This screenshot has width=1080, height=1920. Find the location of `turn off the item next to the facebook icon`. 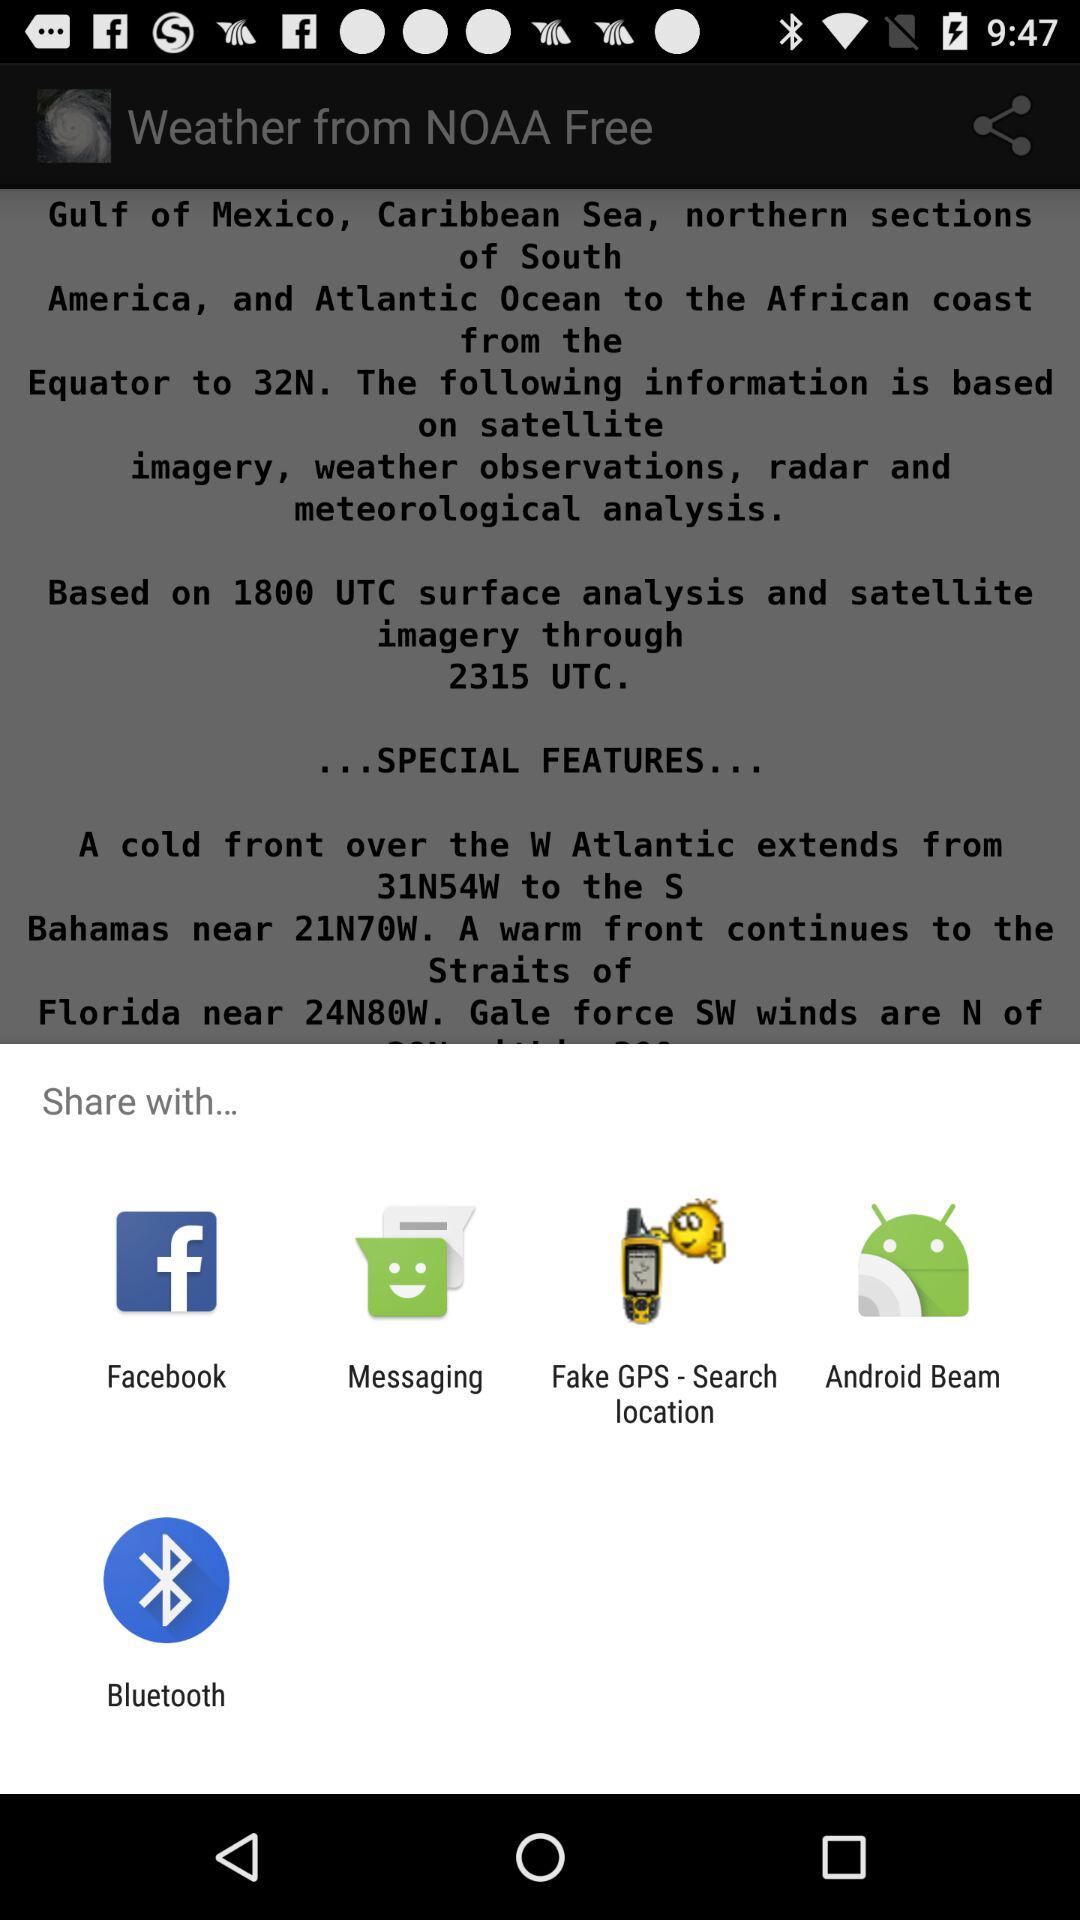

turn off the item next to the facebook icon is located at coordinates (415, 1393).